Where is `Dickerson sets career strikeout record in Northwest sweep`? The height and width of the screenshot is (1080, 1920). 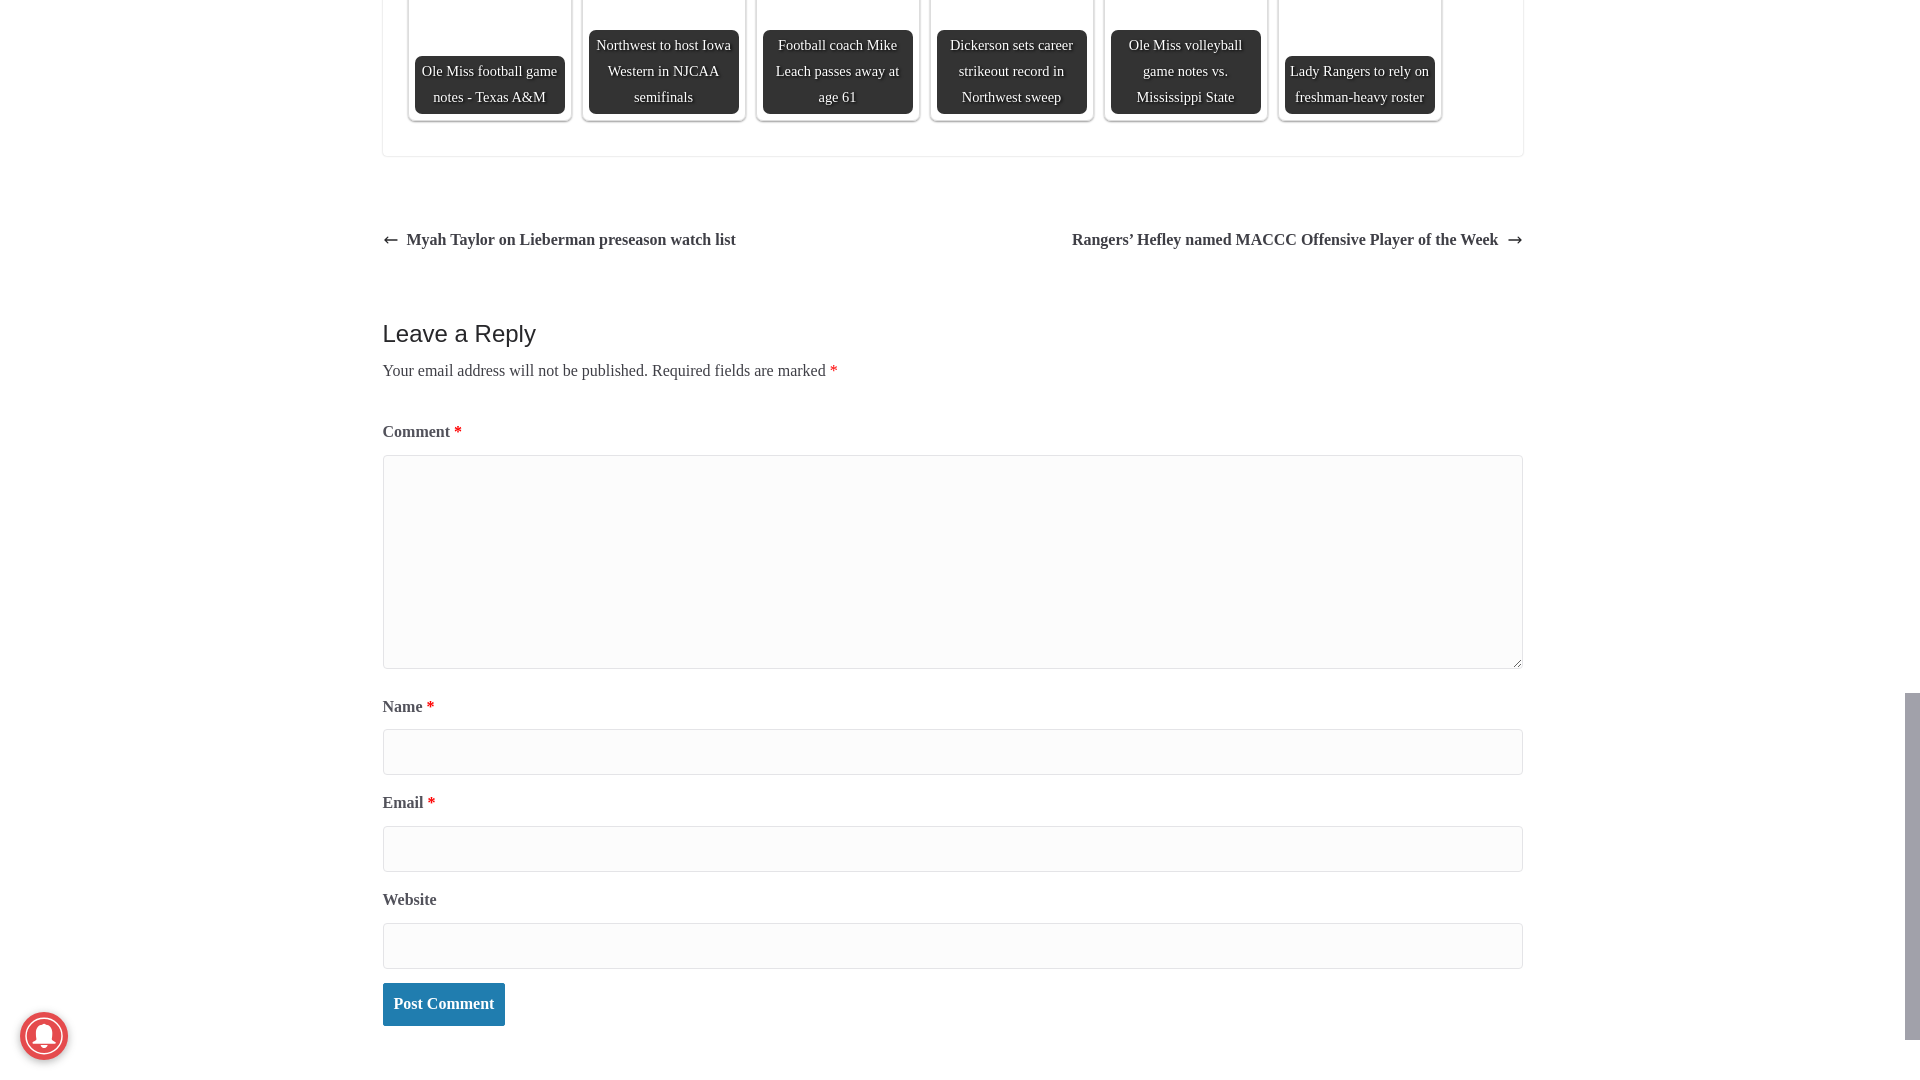 Dickerson sets career strikeout record in Northwest sweep is located at coordinates (1011, 57).